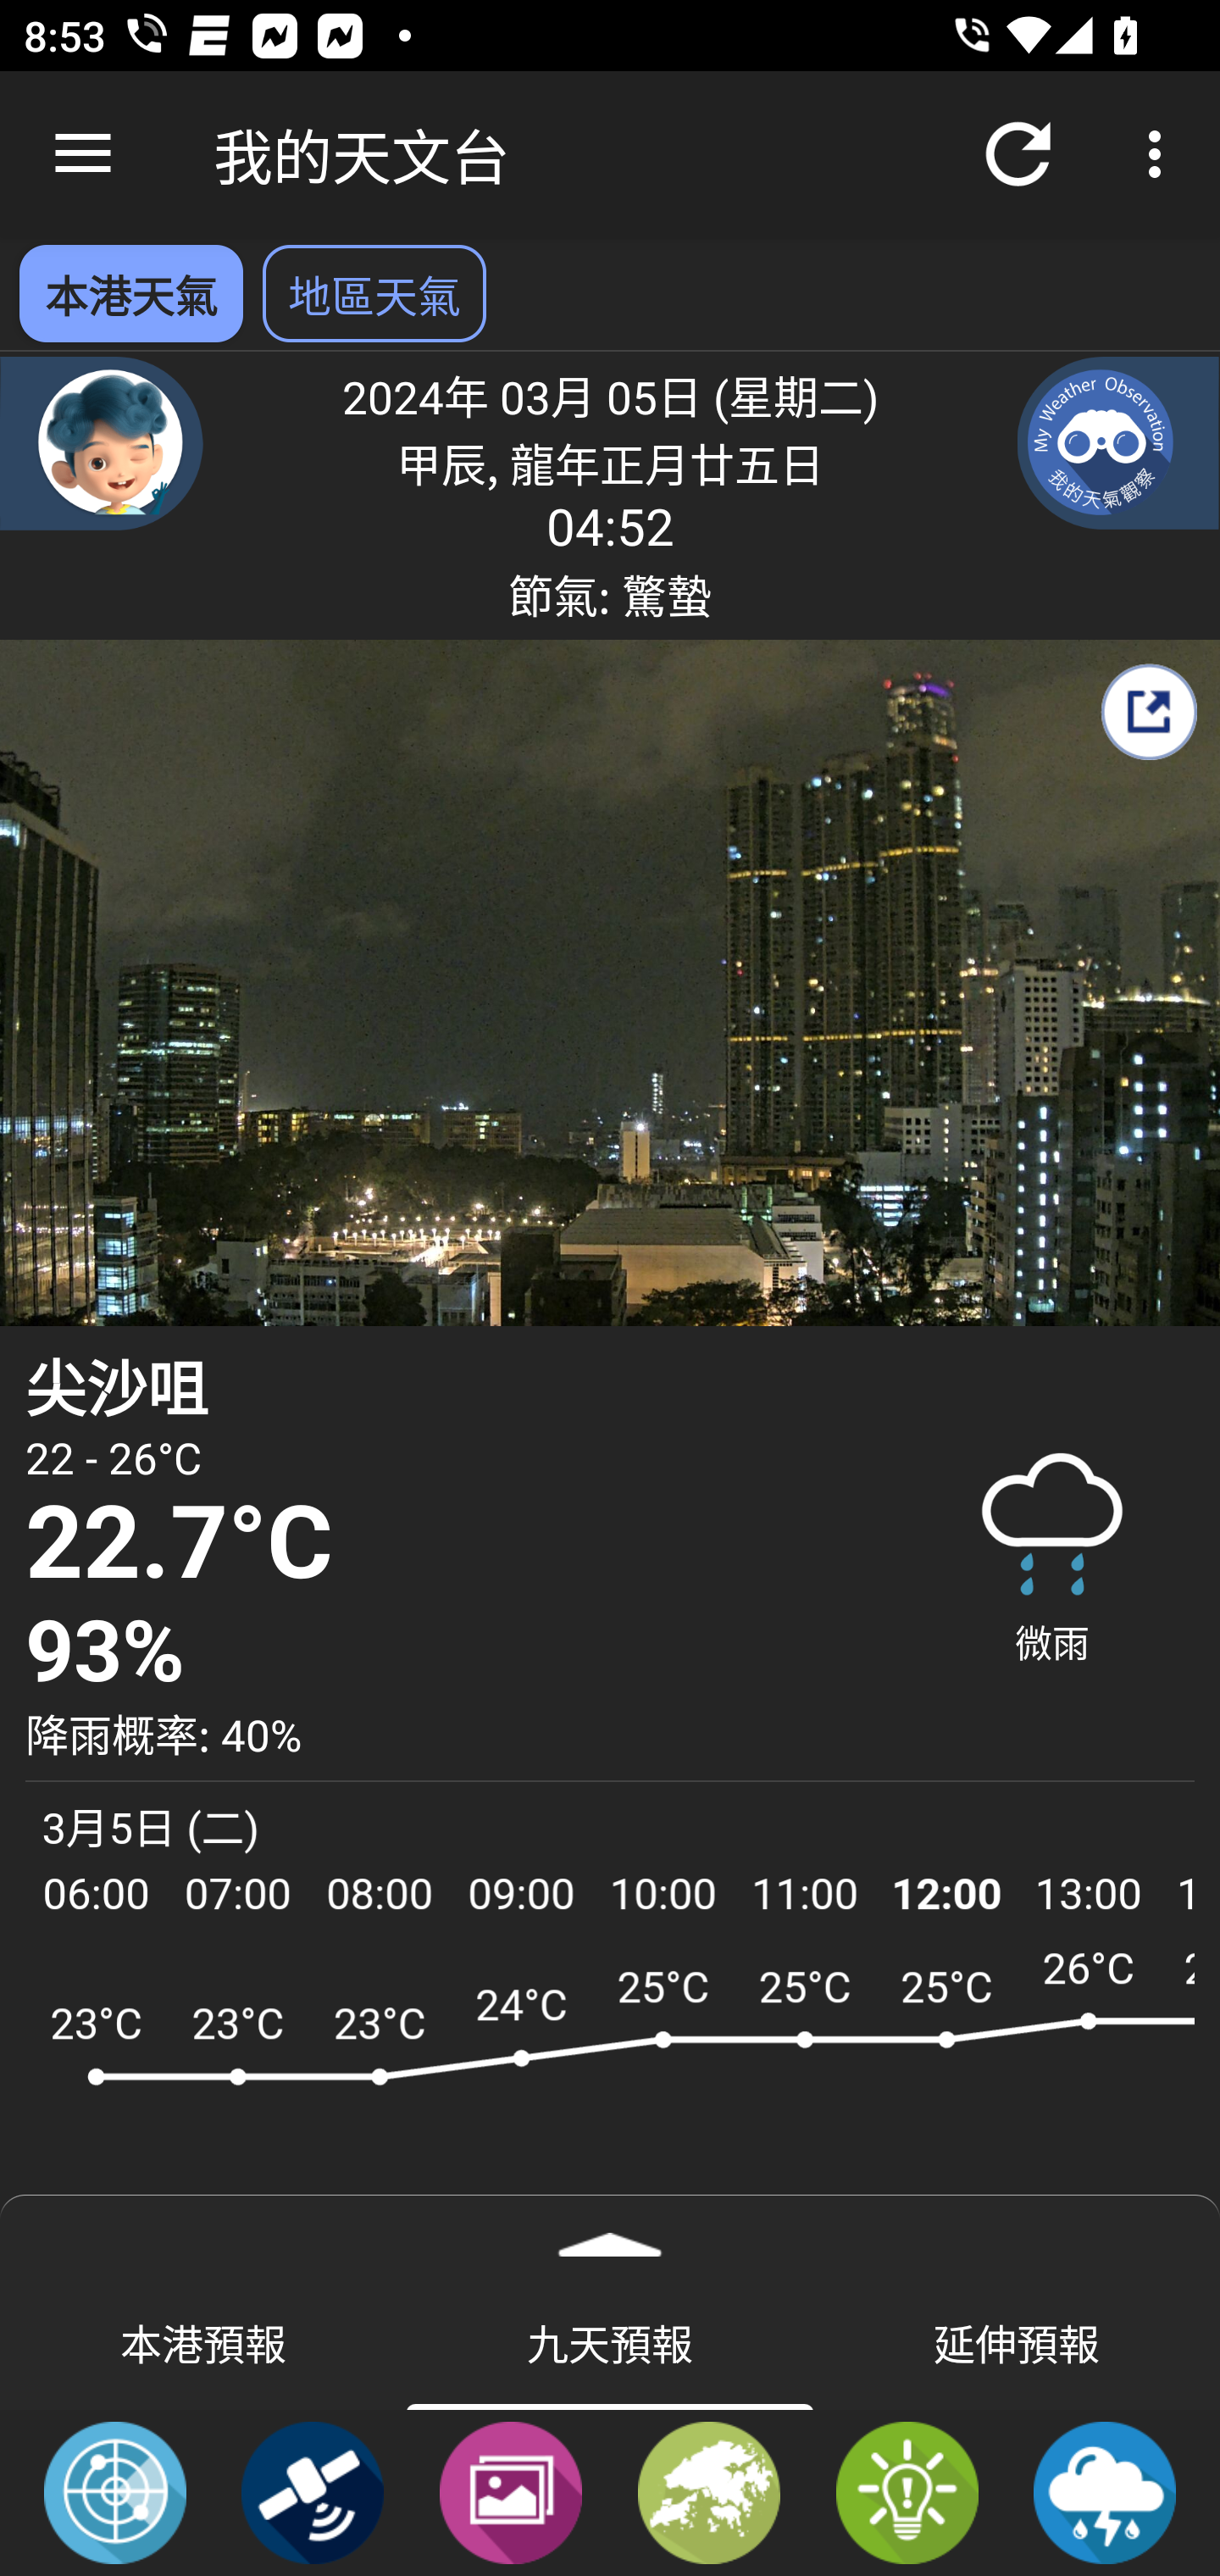 This screenshot has width=1220, height=2576. What do you see at coordinates (709, 2491) in the screenshot?
I see `分區天氣` at bounding box center [709, 2491].